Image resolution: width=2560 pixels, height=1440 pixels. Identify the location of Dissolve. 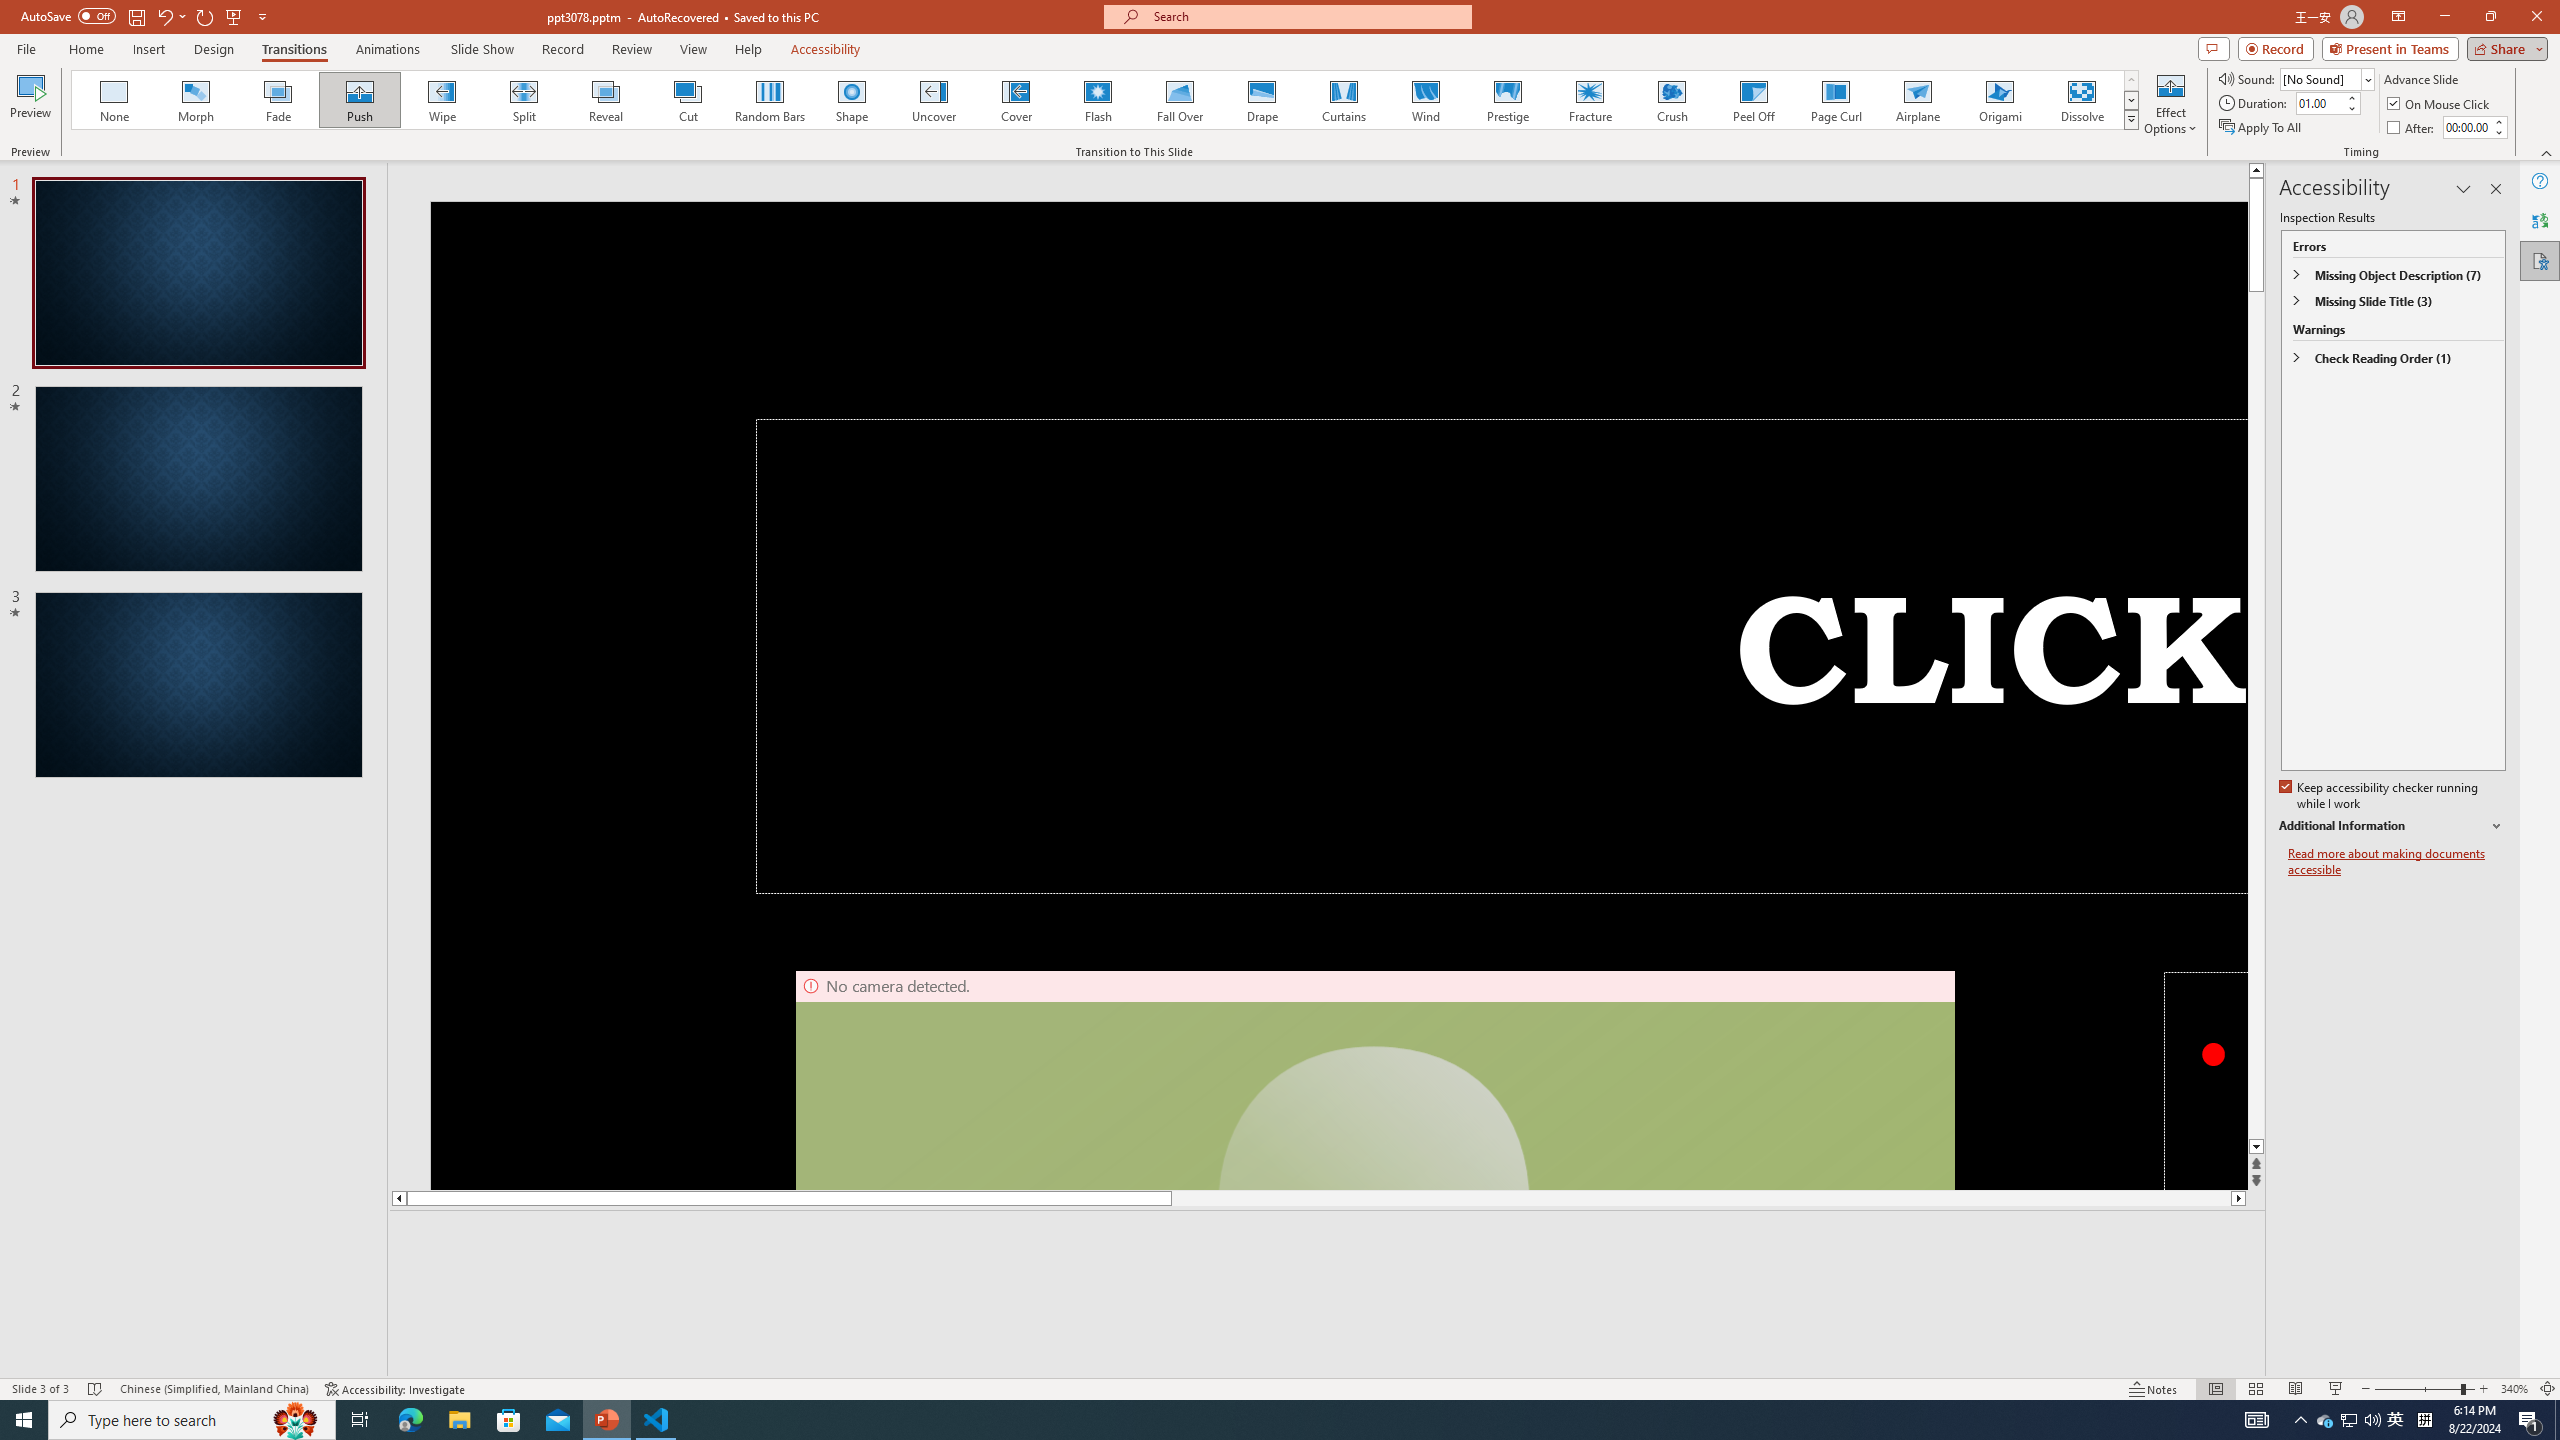
(2081, 100).